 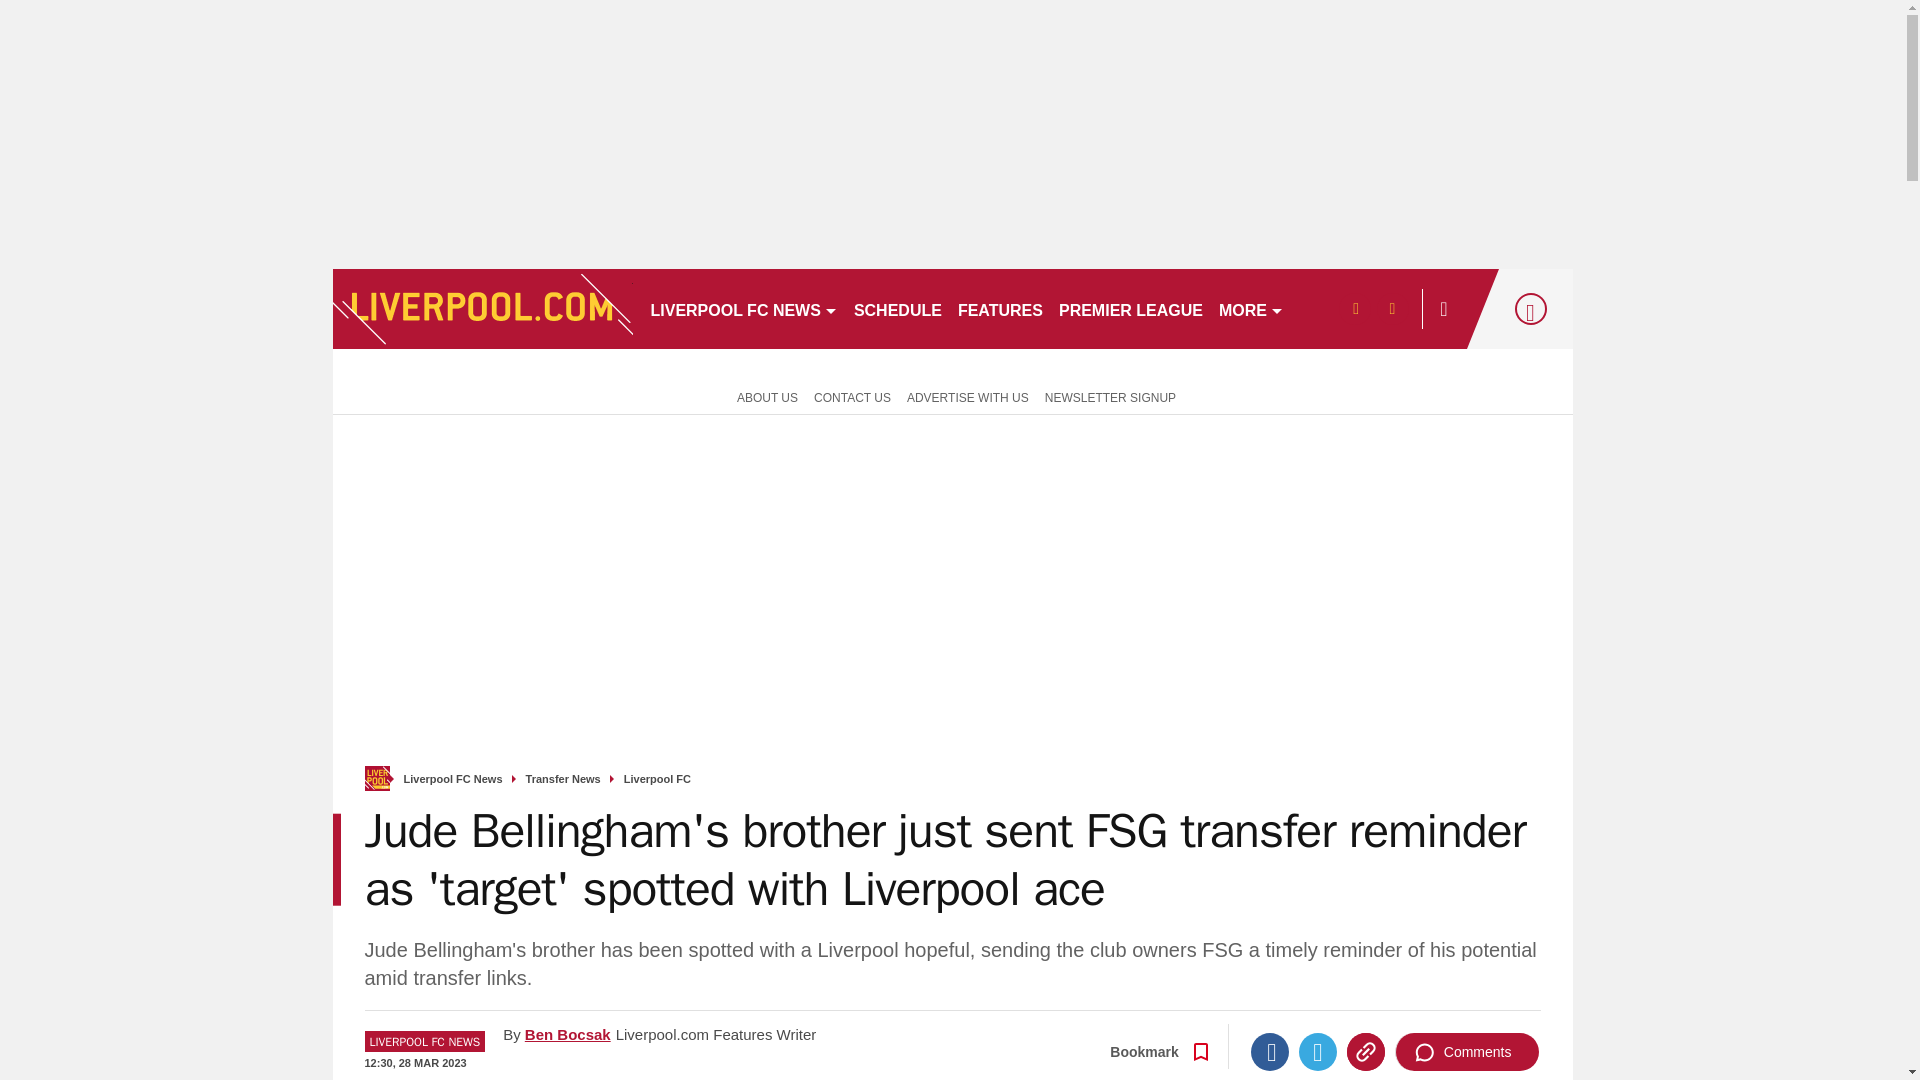 What do you see at coordinates (742, 308) in the screenshot?
I see `LIVERPOOL FC NEWS` at bounding box center [742, 308].